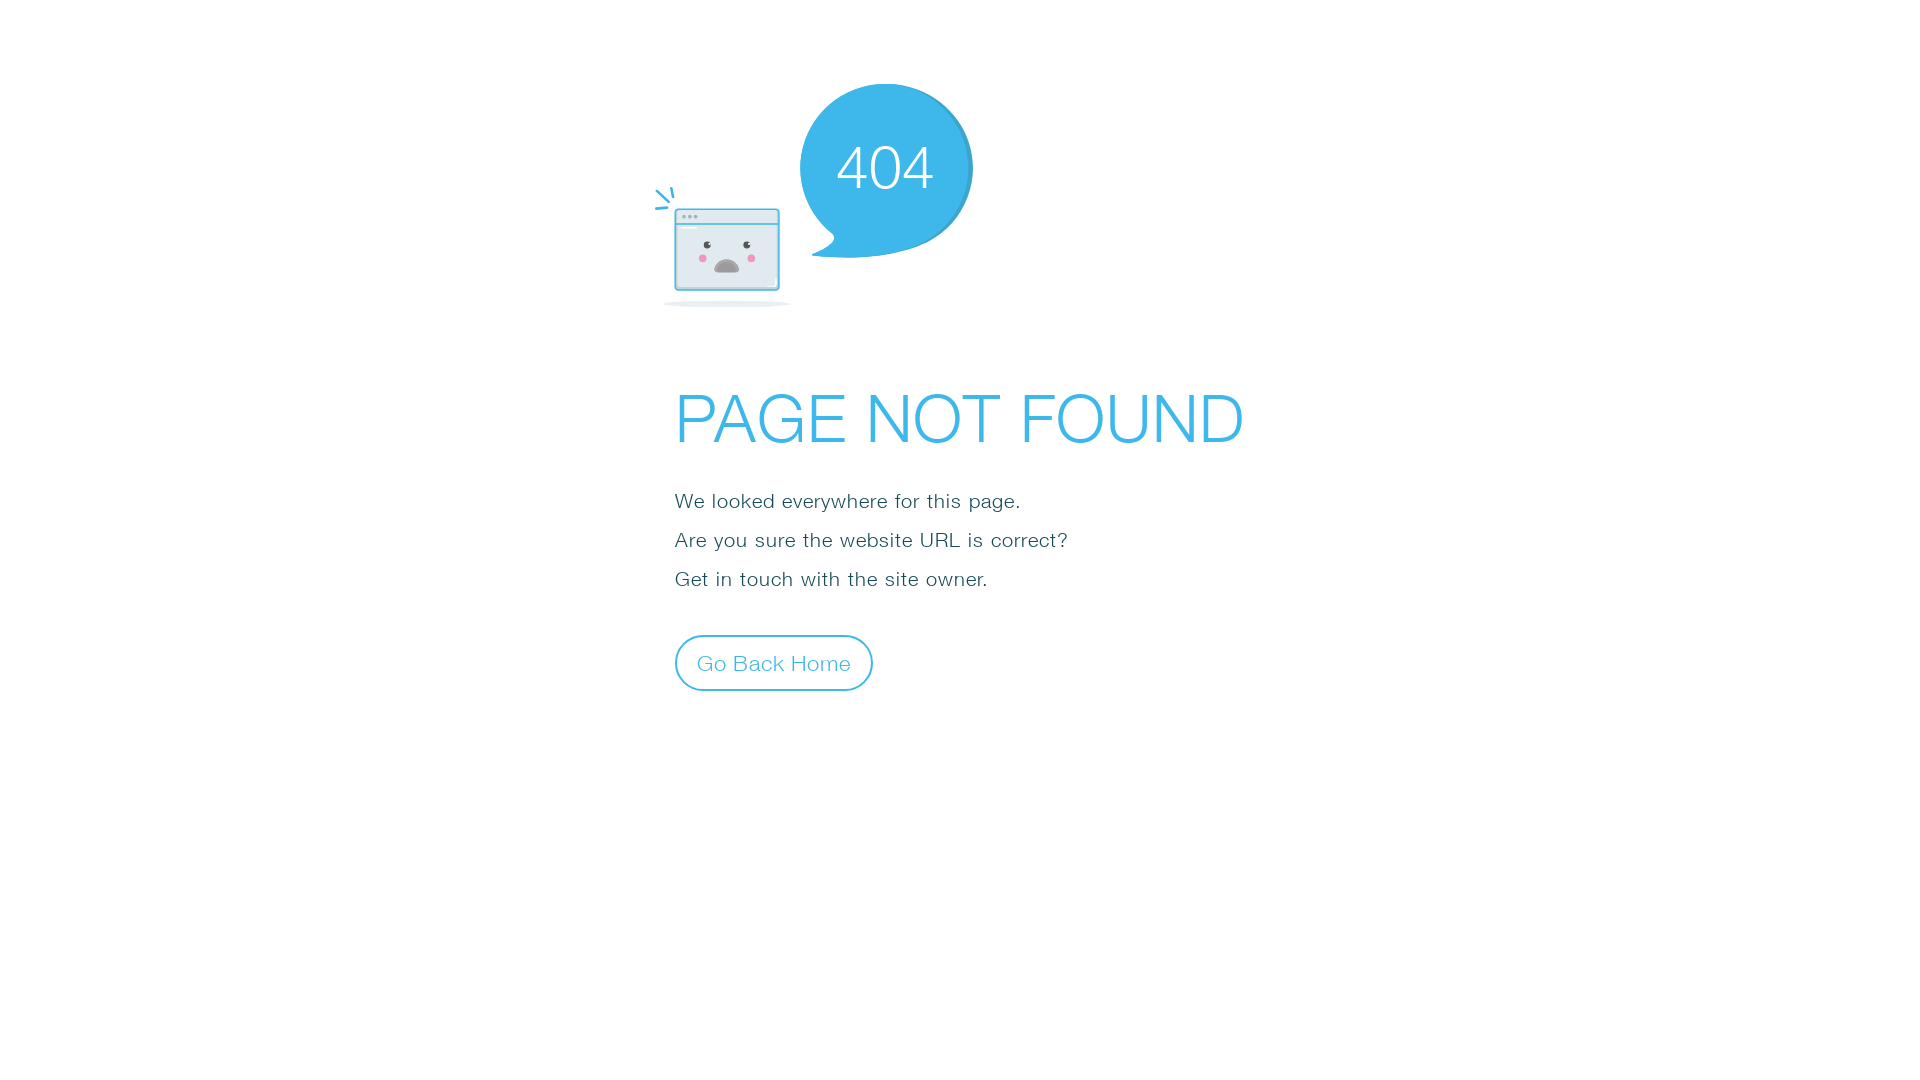 The width and height of the screenshot is (1920, 1080). I want to click on Go Back Home, so click(774, 662).